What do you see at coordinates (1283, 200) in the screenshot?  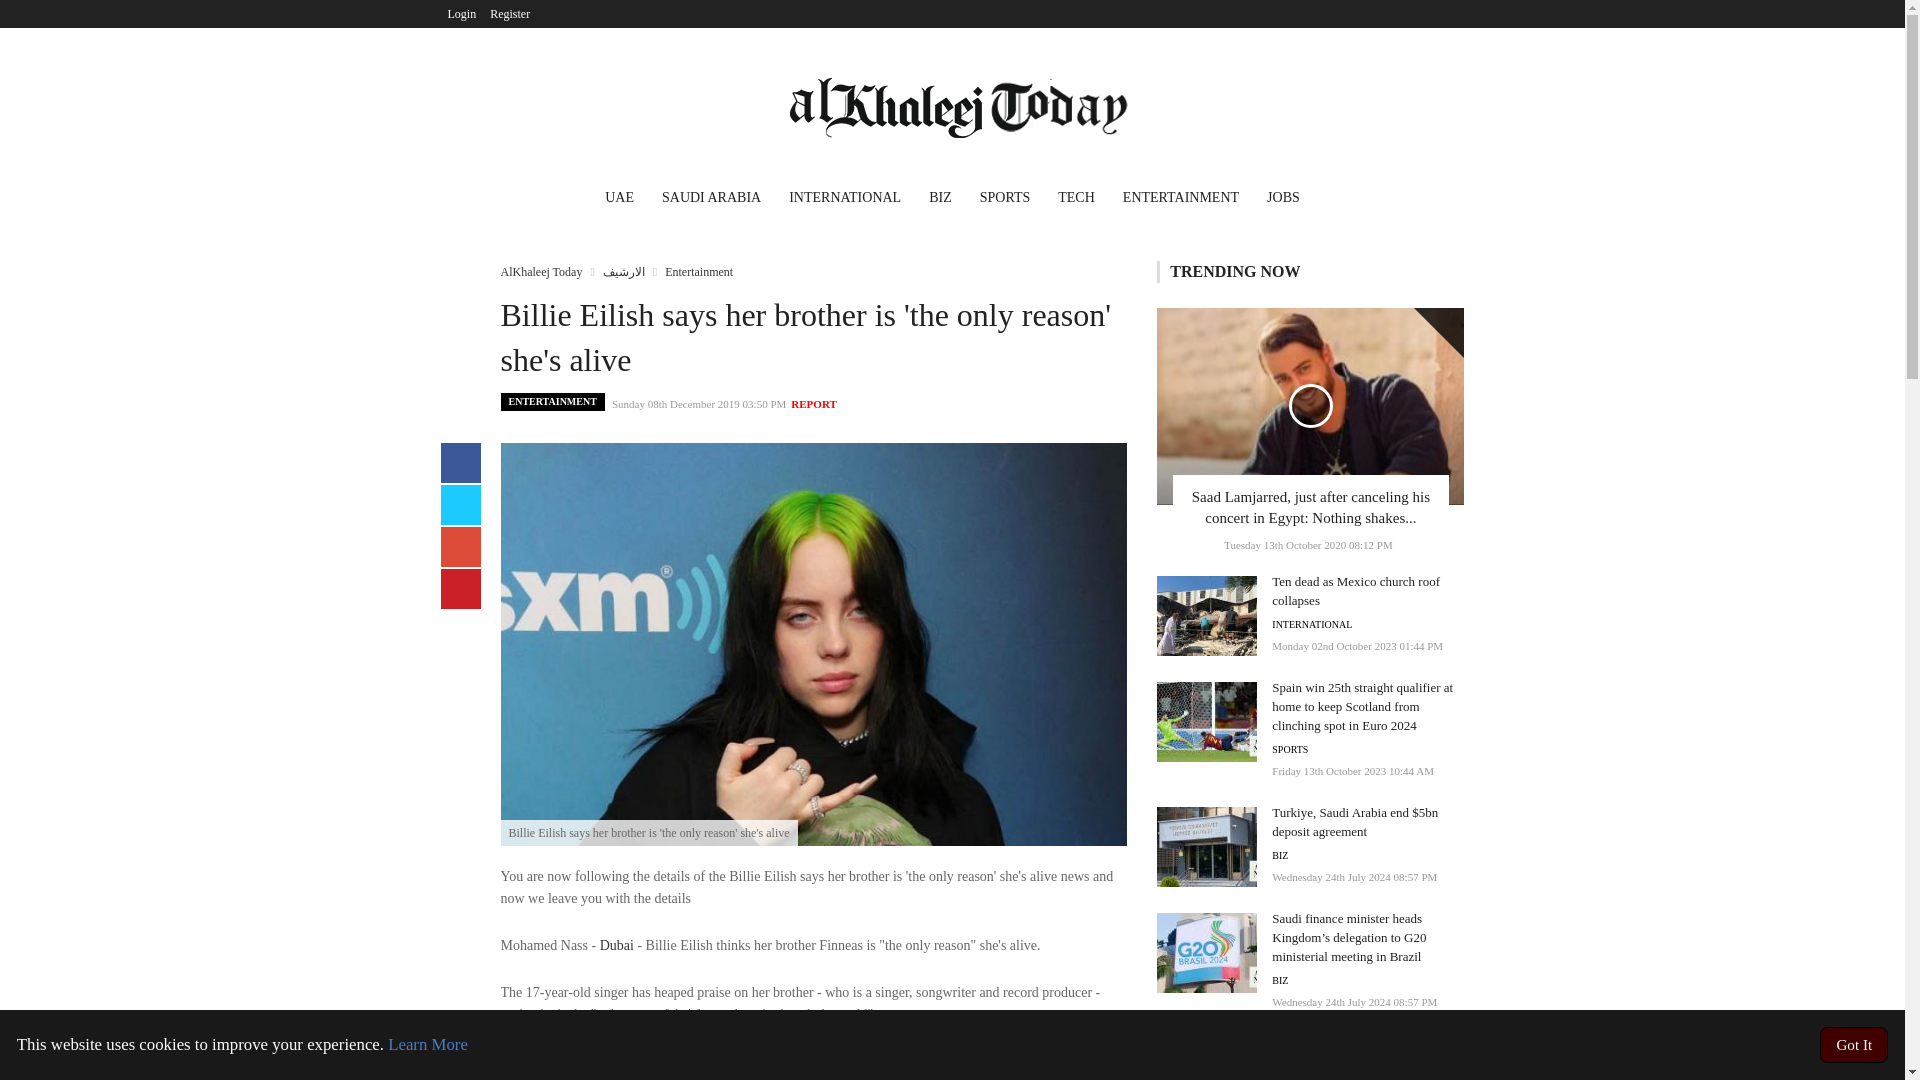 I see `JOBS` at bounding box center [1283, 200].